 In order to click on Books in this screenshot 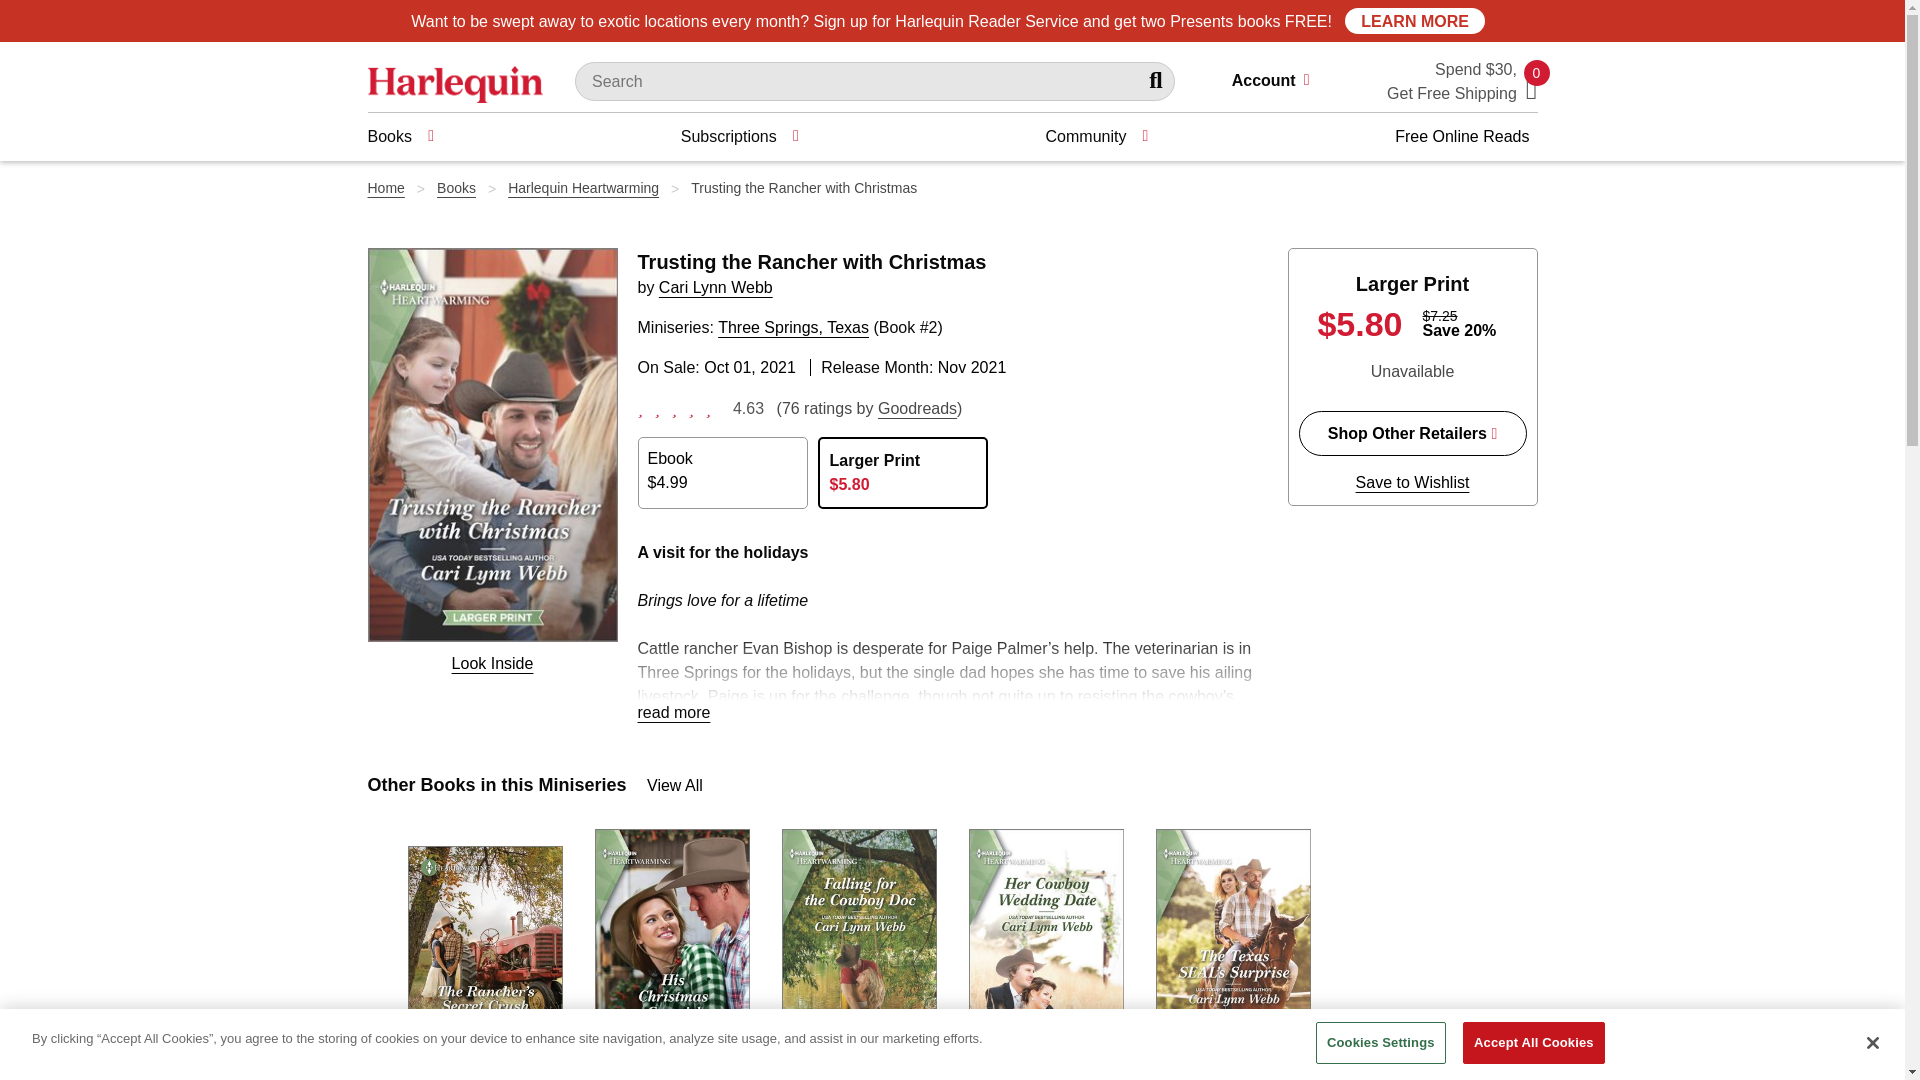, I will do `click(400, 136)`.